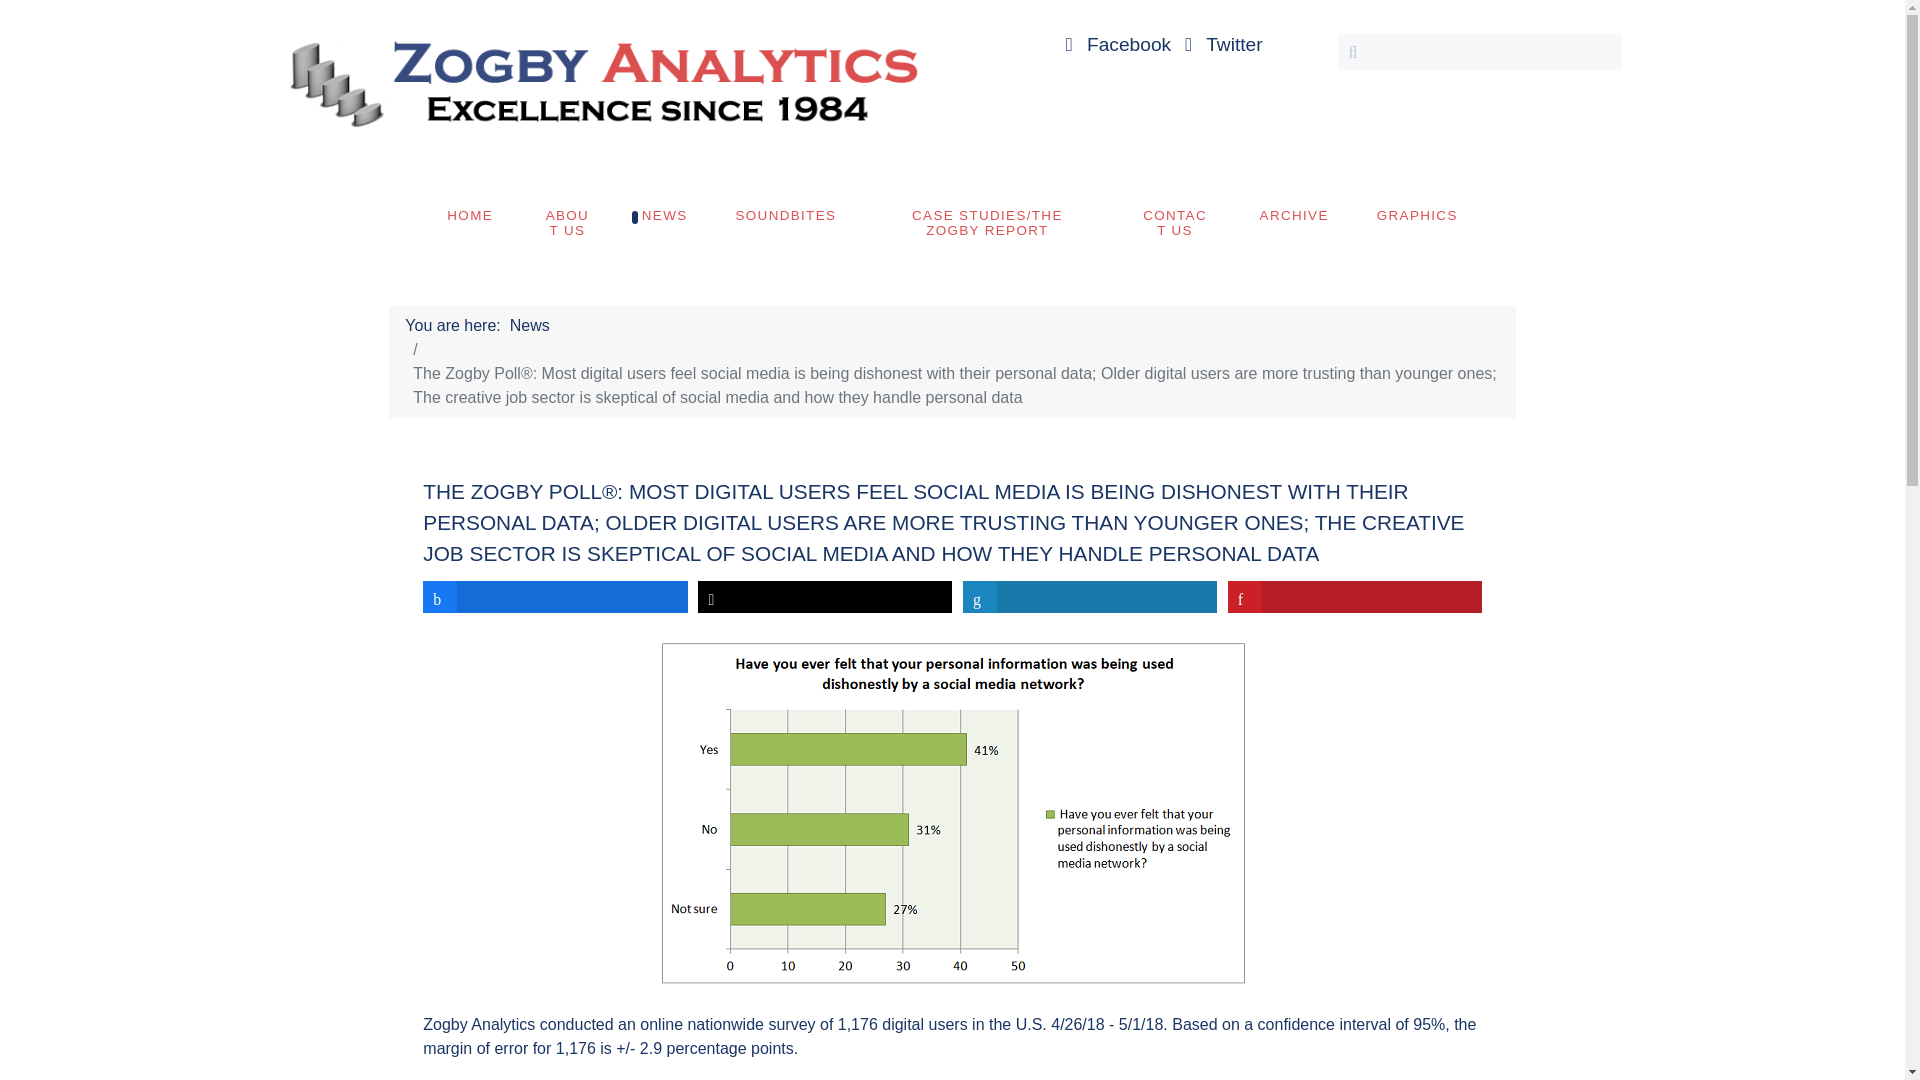 This screenshot has width=1920, height=1080. What do you see at coordinates (1220, 44) in the screenshot?
I see `Twitter` at bounding box center [1220, 44].